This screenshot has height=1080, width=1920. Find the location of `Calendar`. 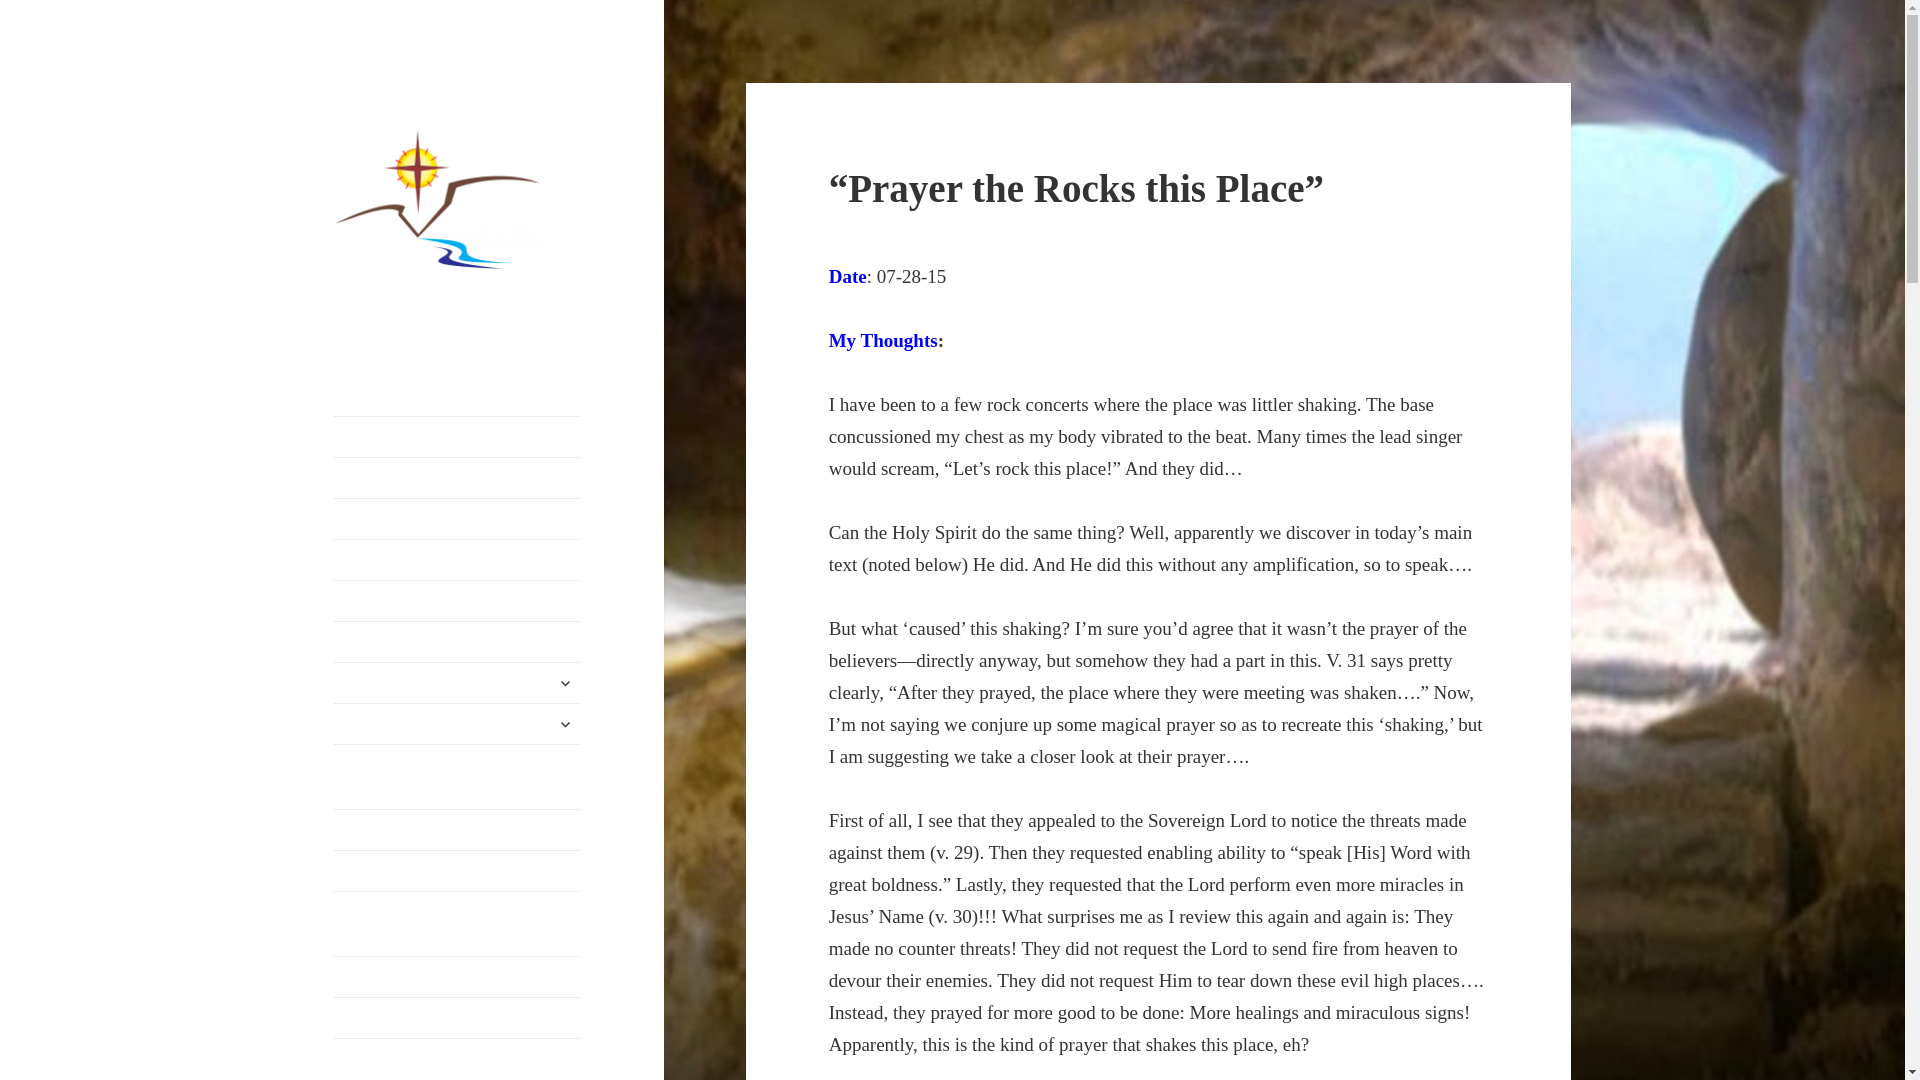

Calendar is located at coordinates (458, 601).